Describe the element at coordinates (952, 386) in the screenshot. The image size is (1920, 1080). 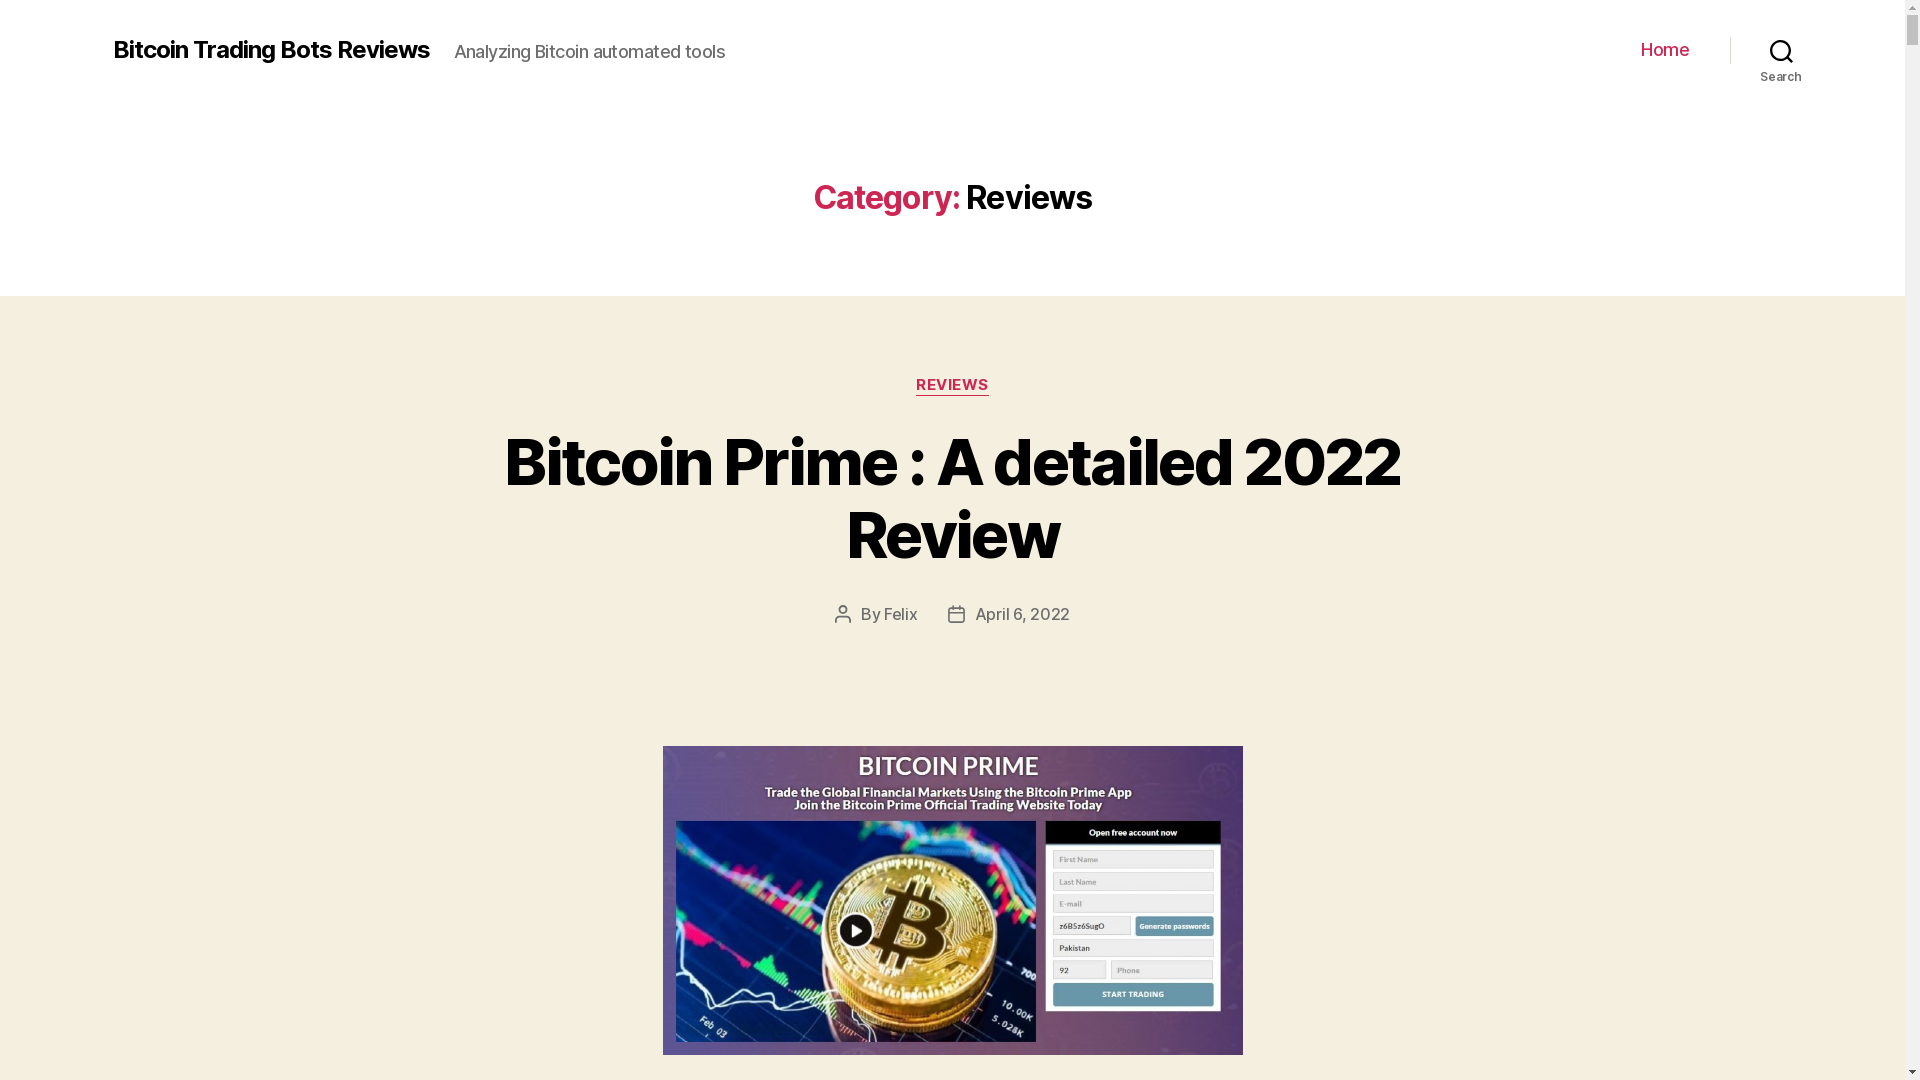
I see `REVIEWS` at that location.